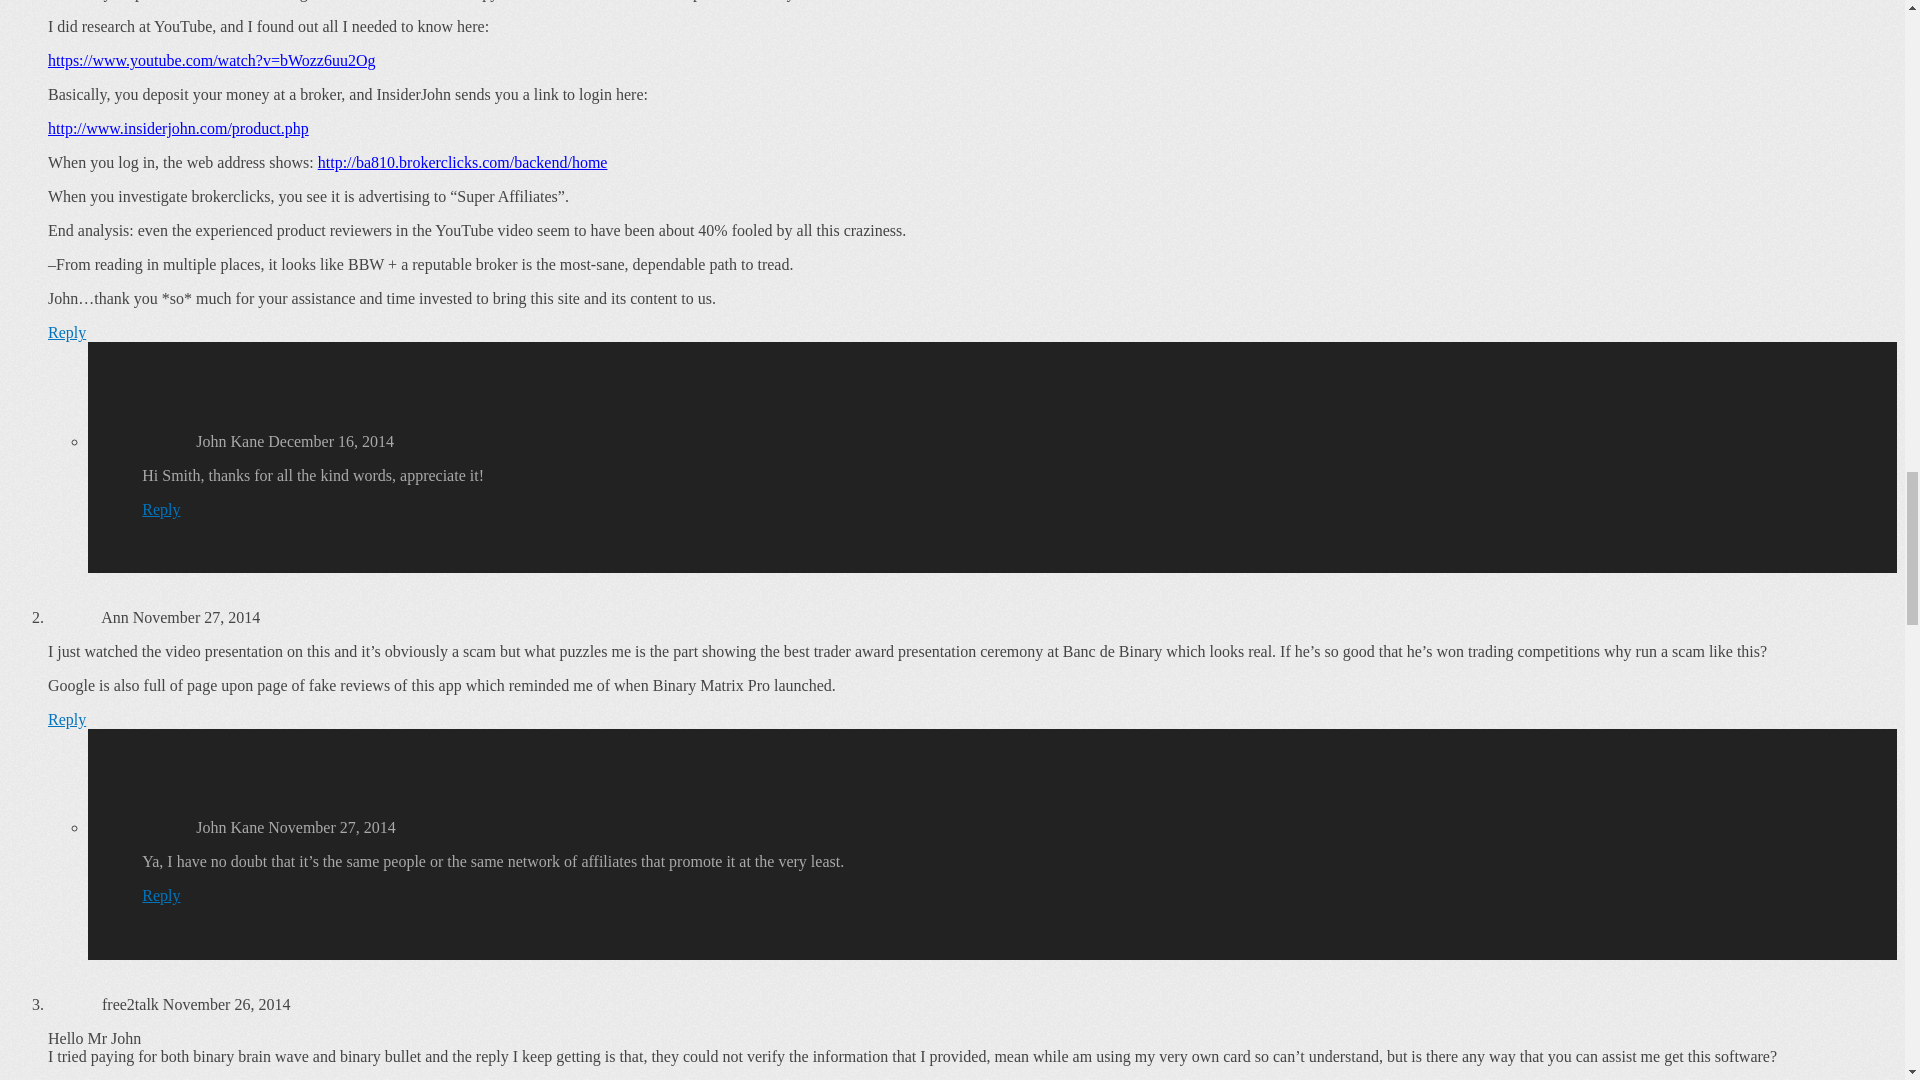 The height and width of the screenshot is (1080, 1920). I want to click on Reply, so click(161, 510).